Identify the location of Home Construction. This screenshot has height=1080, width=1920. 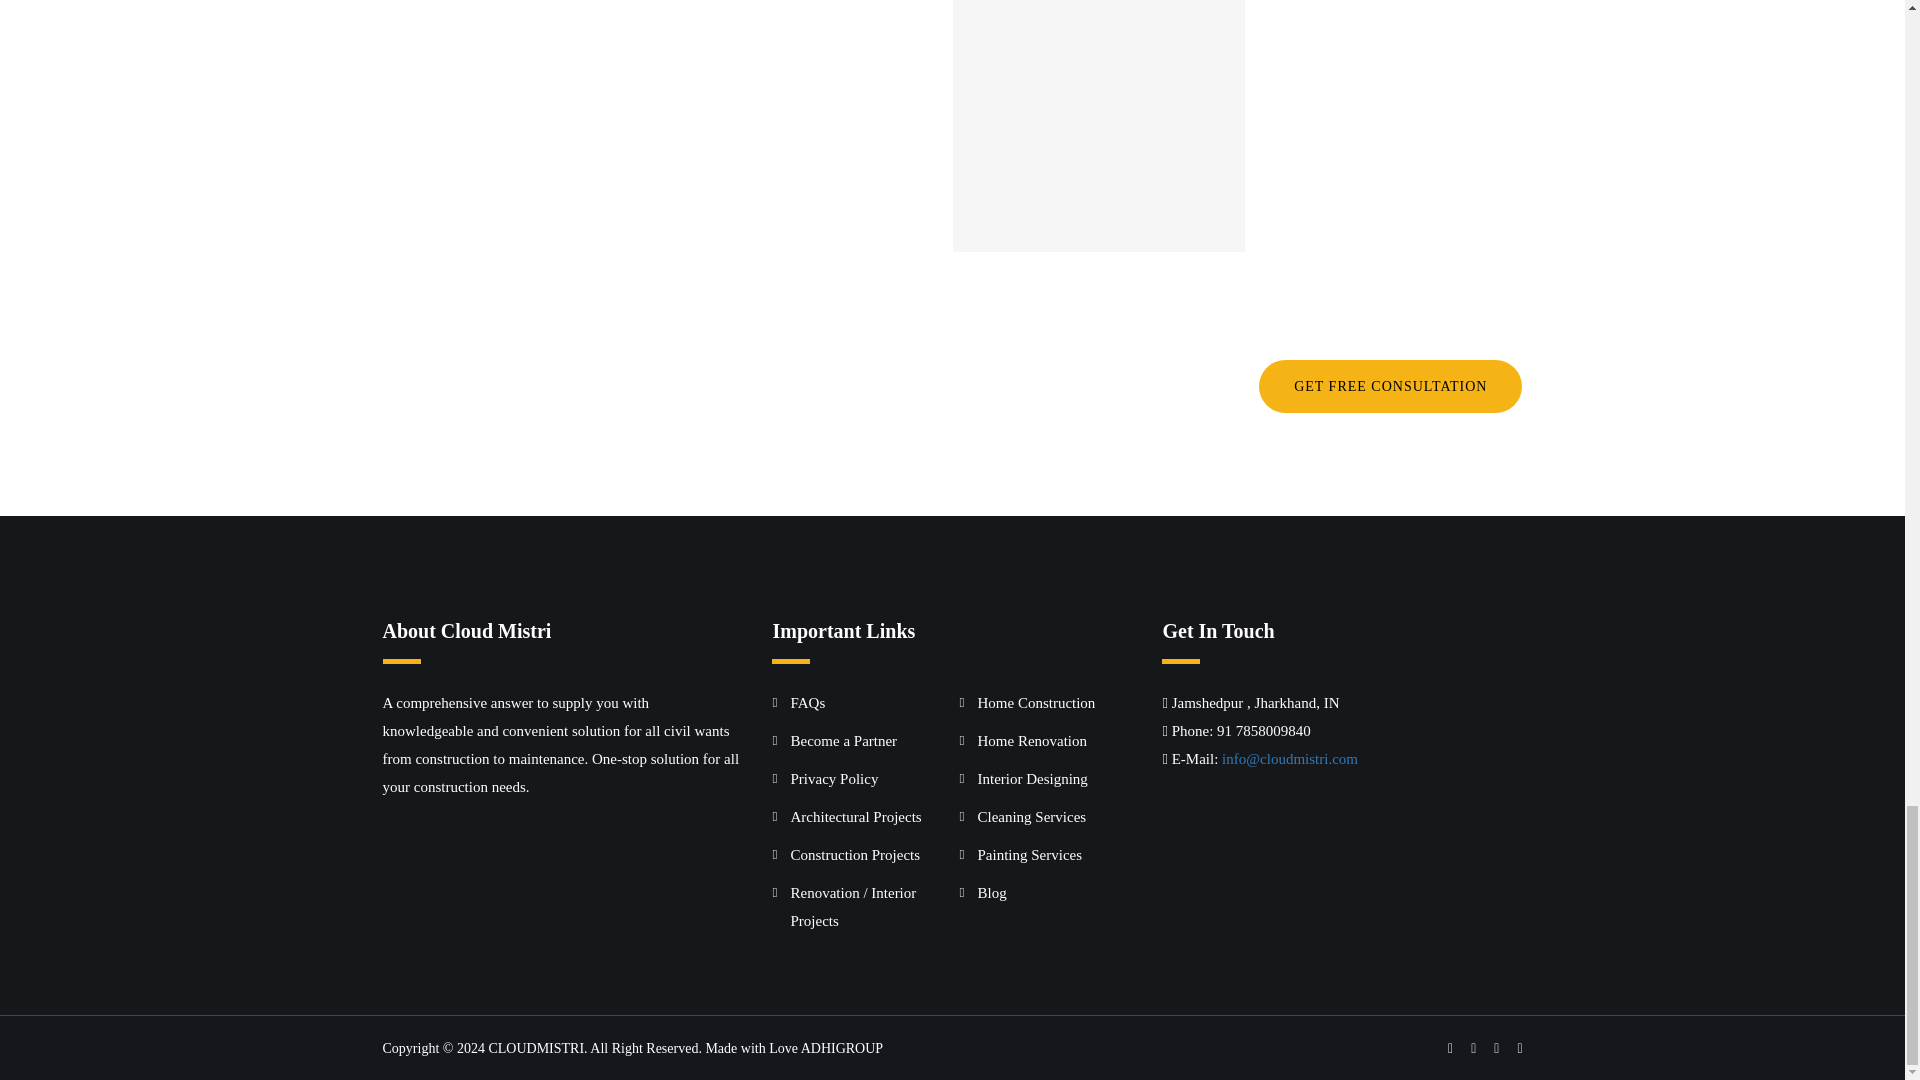
(1036, 702).